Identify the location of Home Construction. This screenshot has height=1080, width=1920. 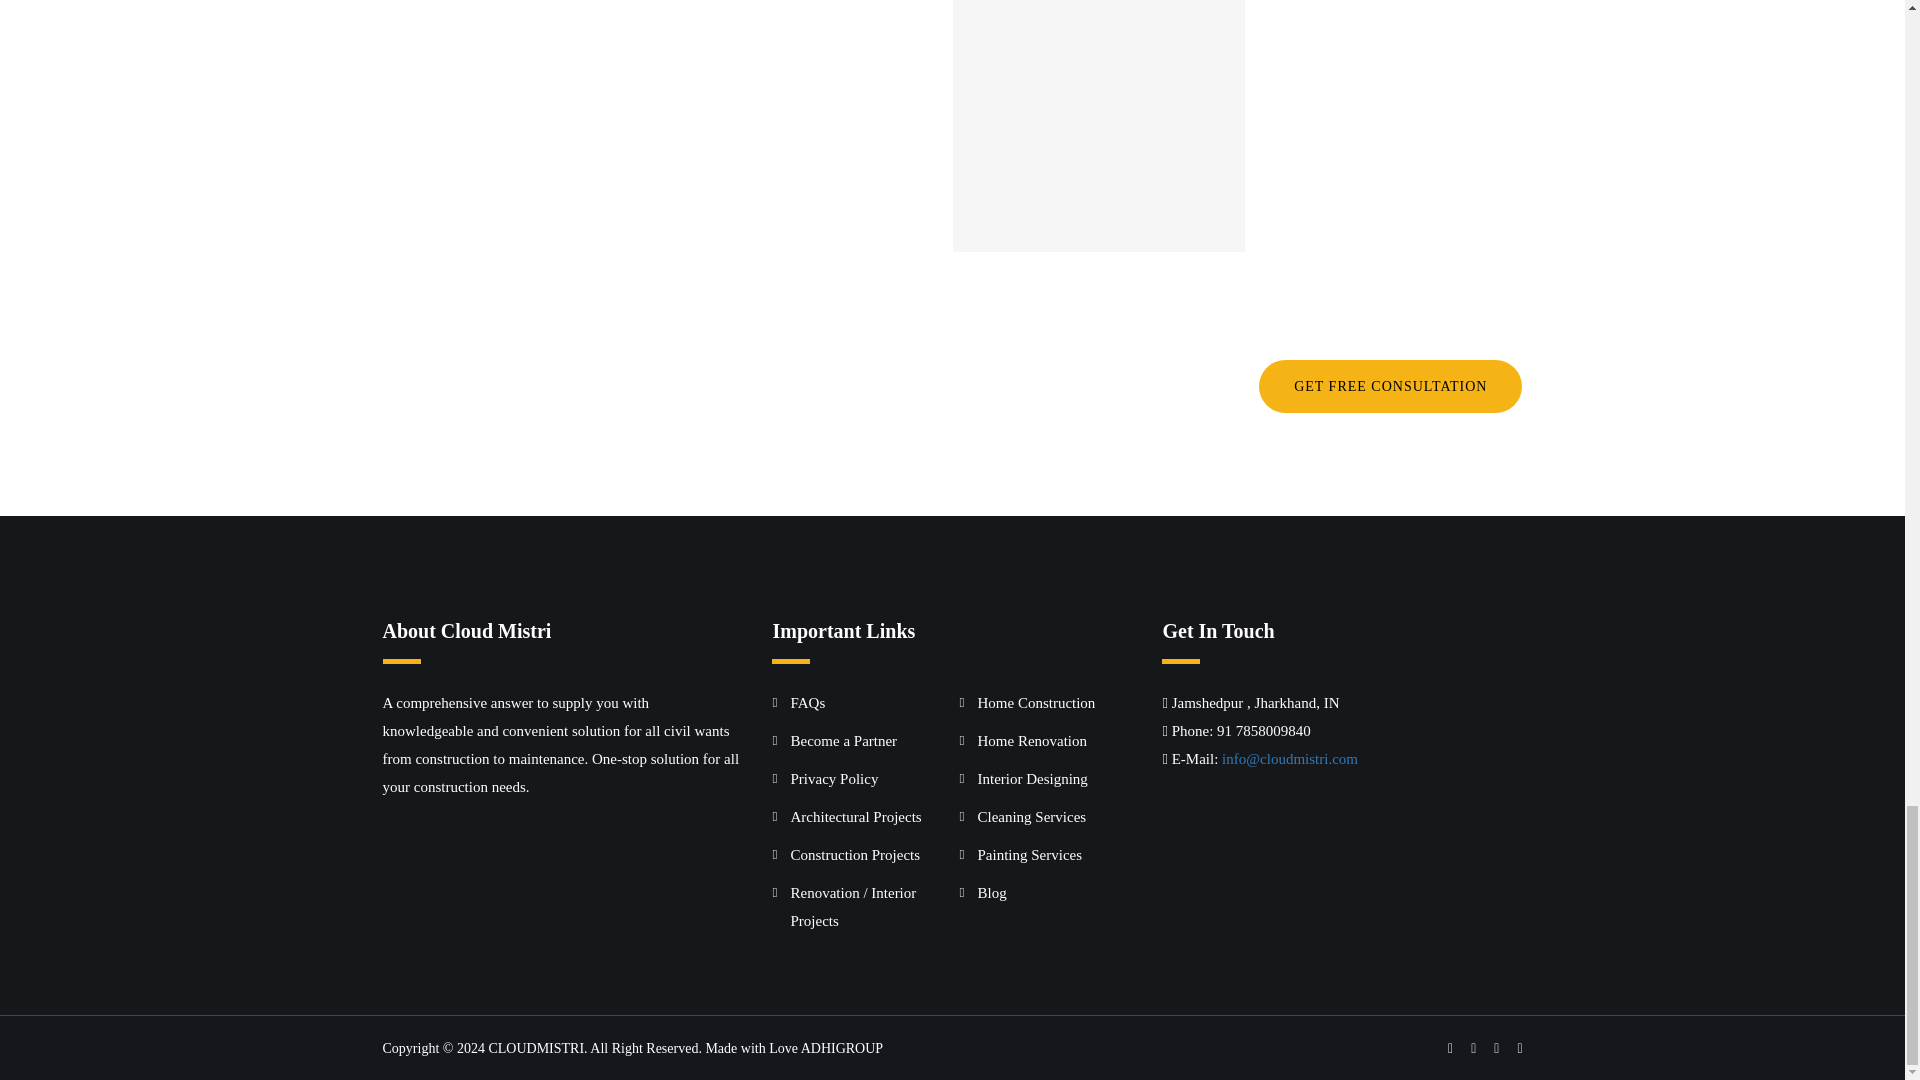
(1036, 702).